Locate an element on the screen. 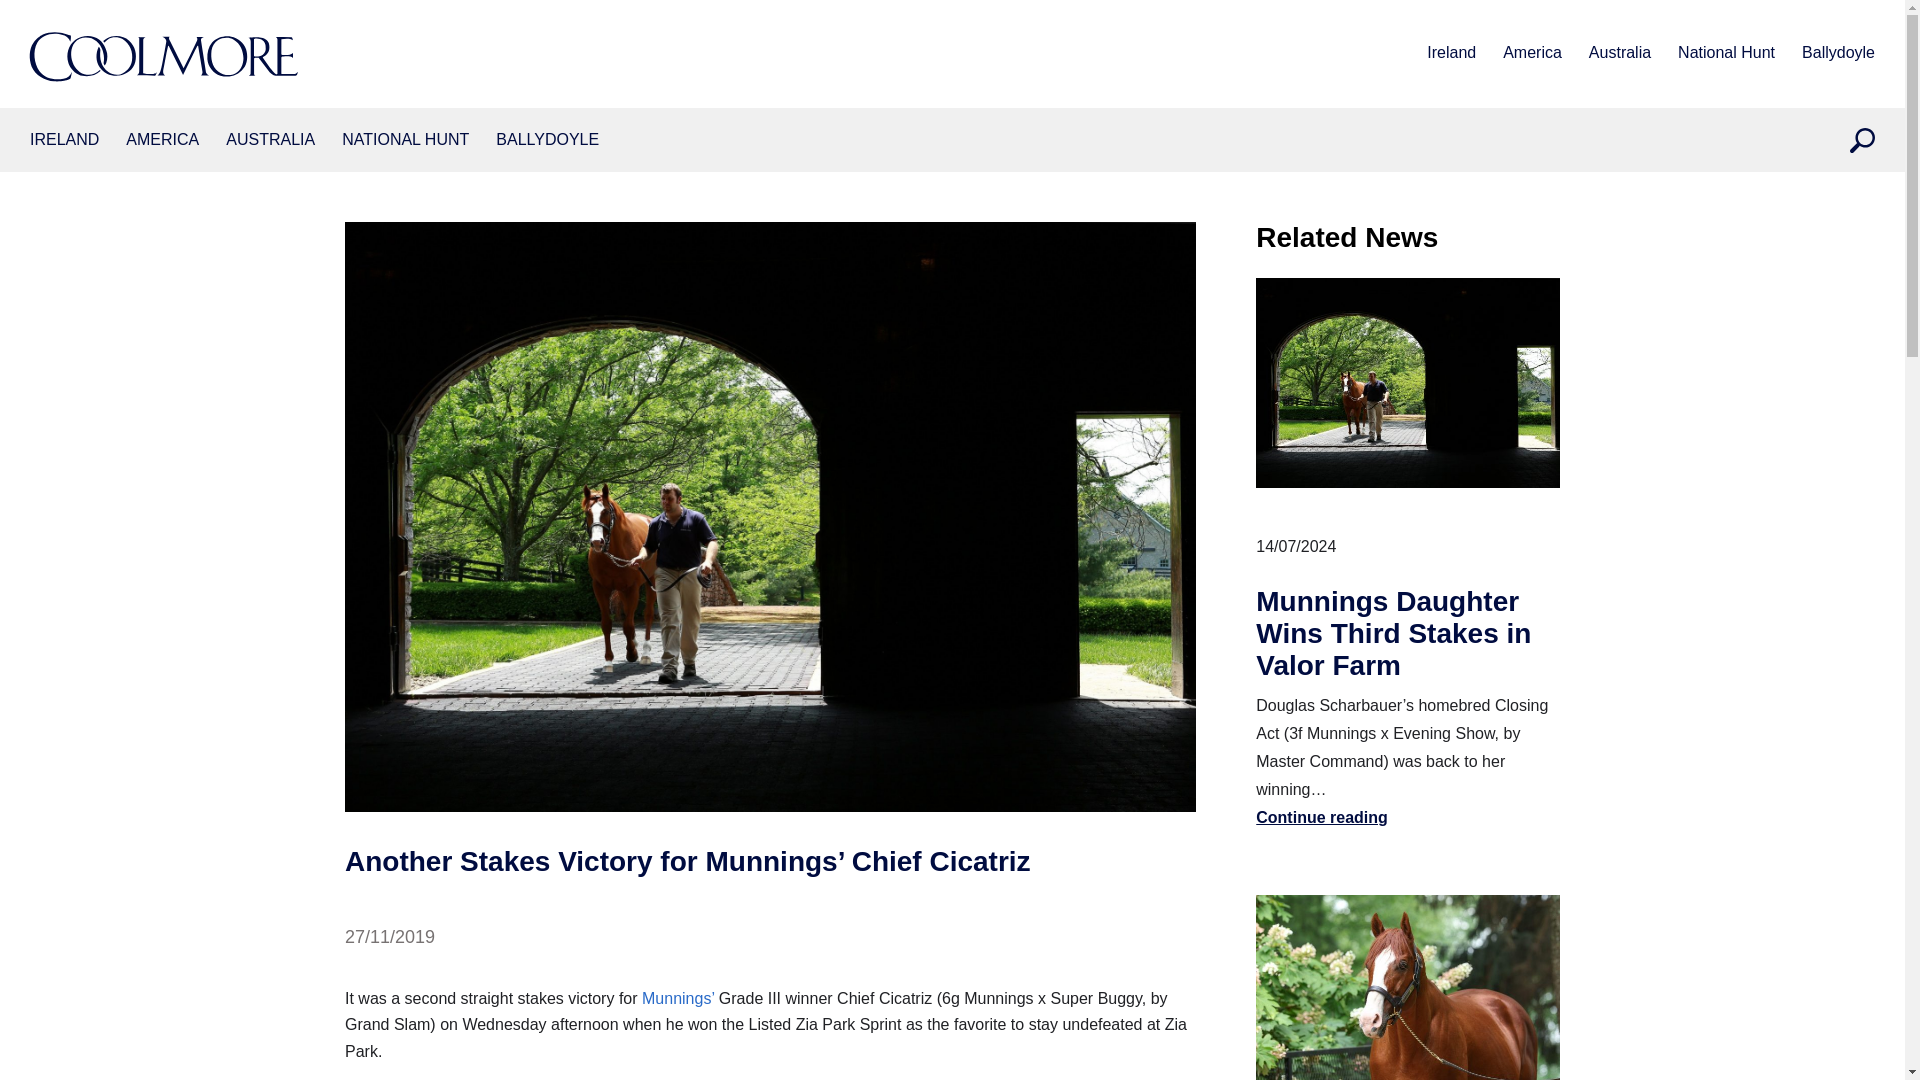  Ireland is located at coordinates (64, 140).